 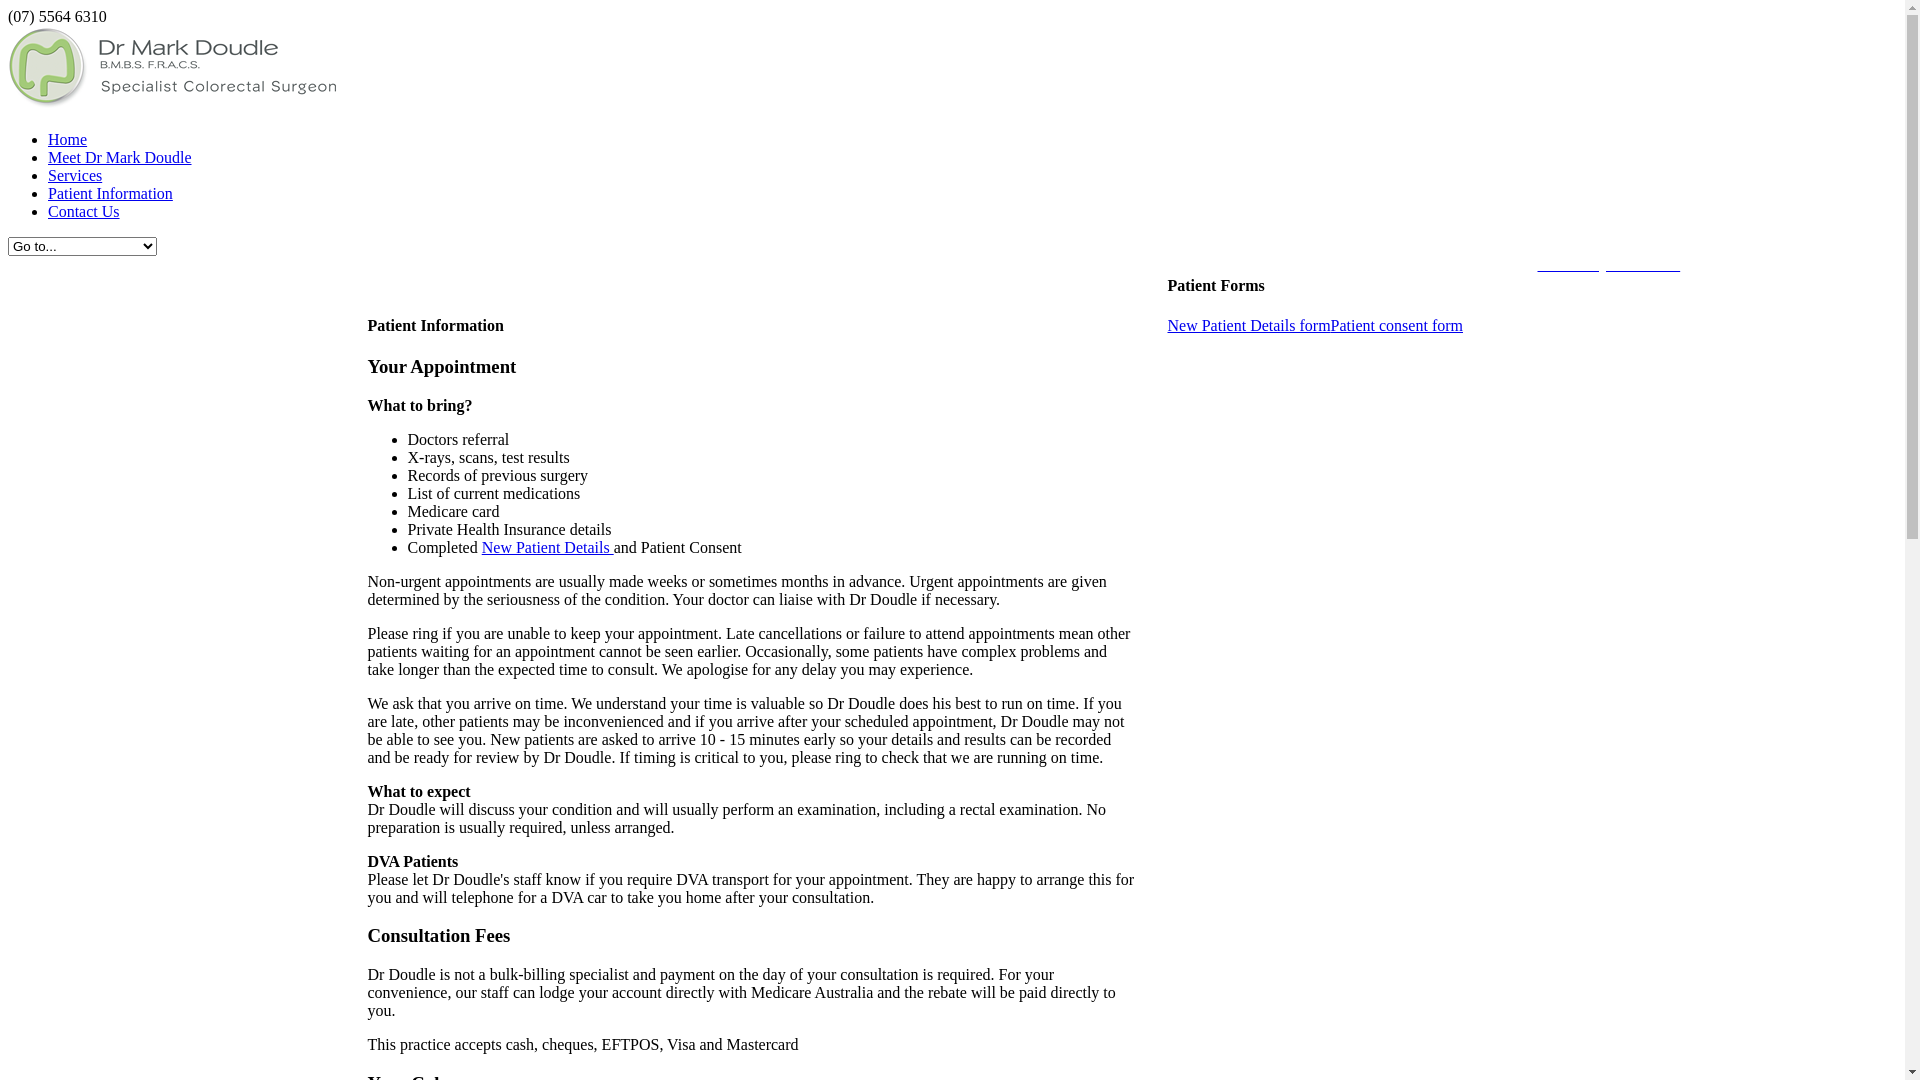 What do you see at coordinates (548, 548) in the screenshot?
I see `New Patient Details` at bounding box center [548, 548].